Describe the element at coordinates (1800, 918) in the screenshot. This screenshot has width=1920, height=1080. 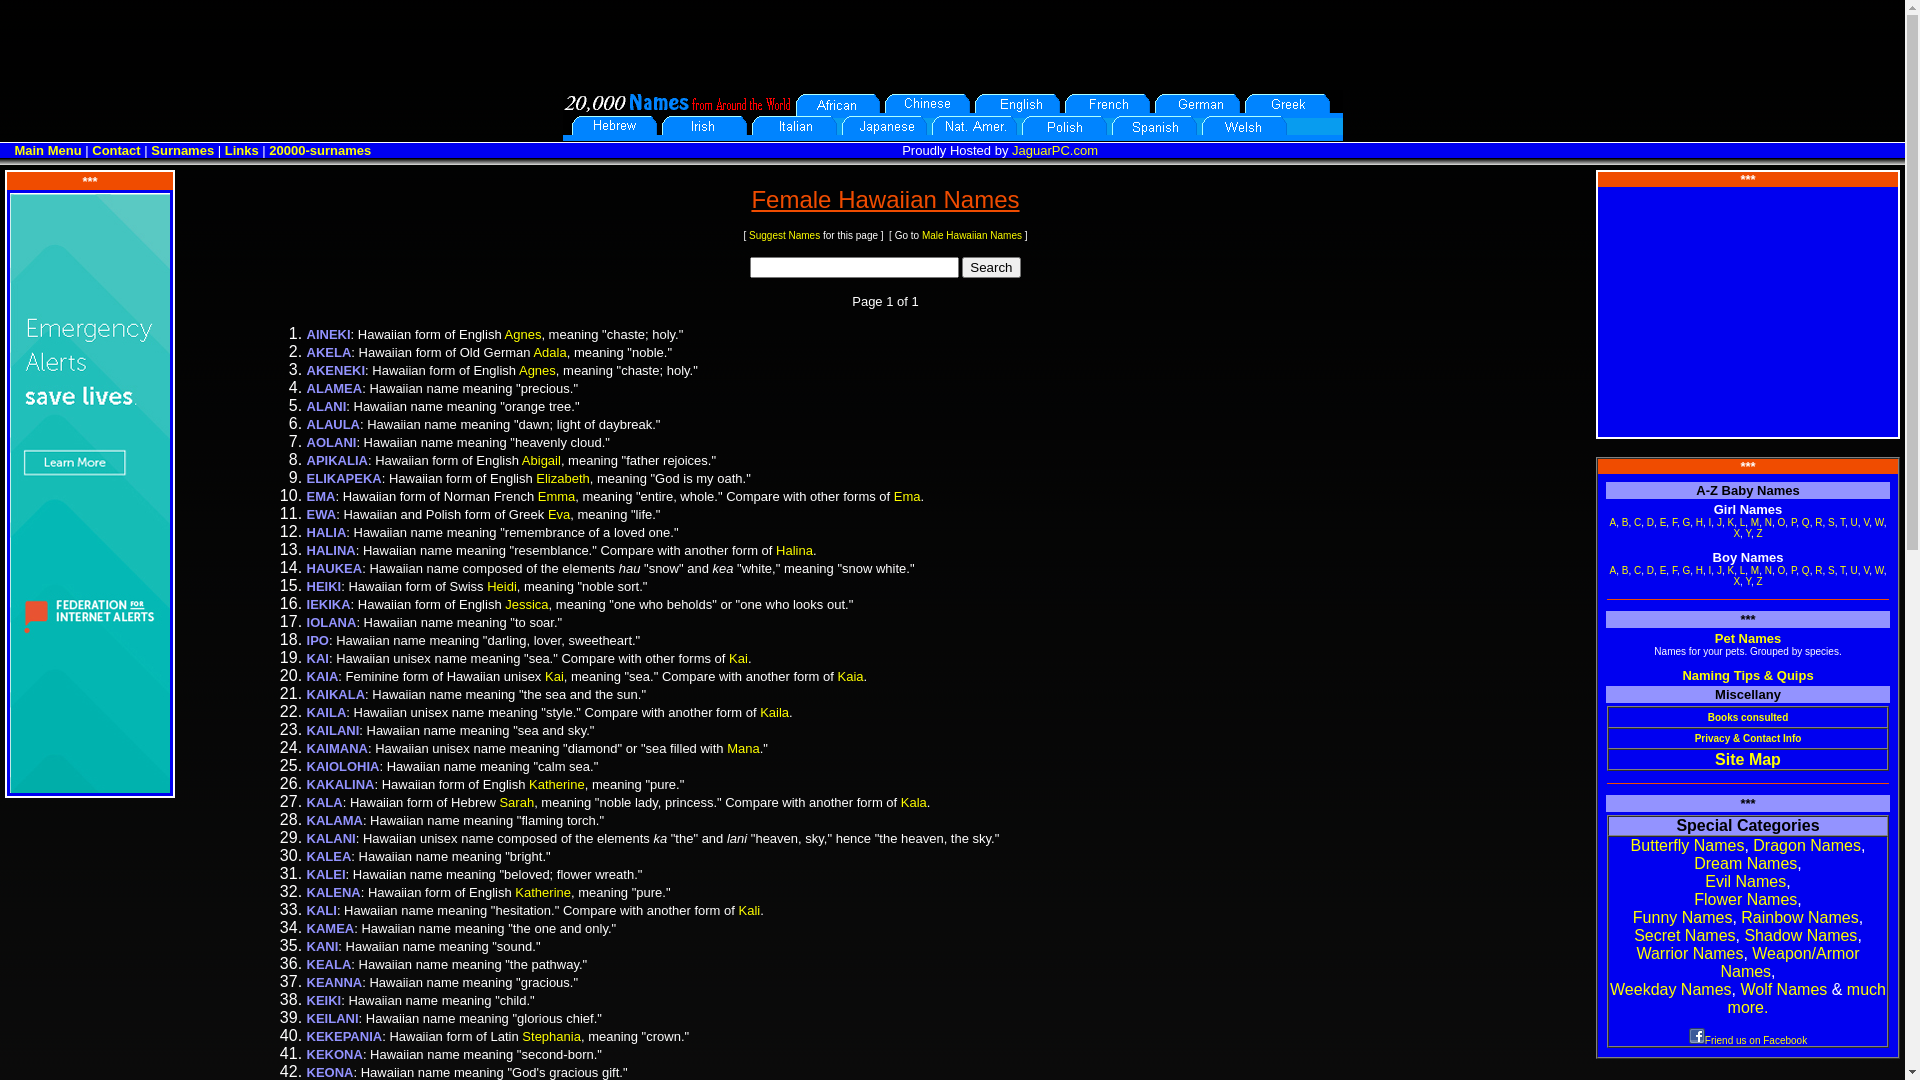
I see `Rainbow Names` at that location.